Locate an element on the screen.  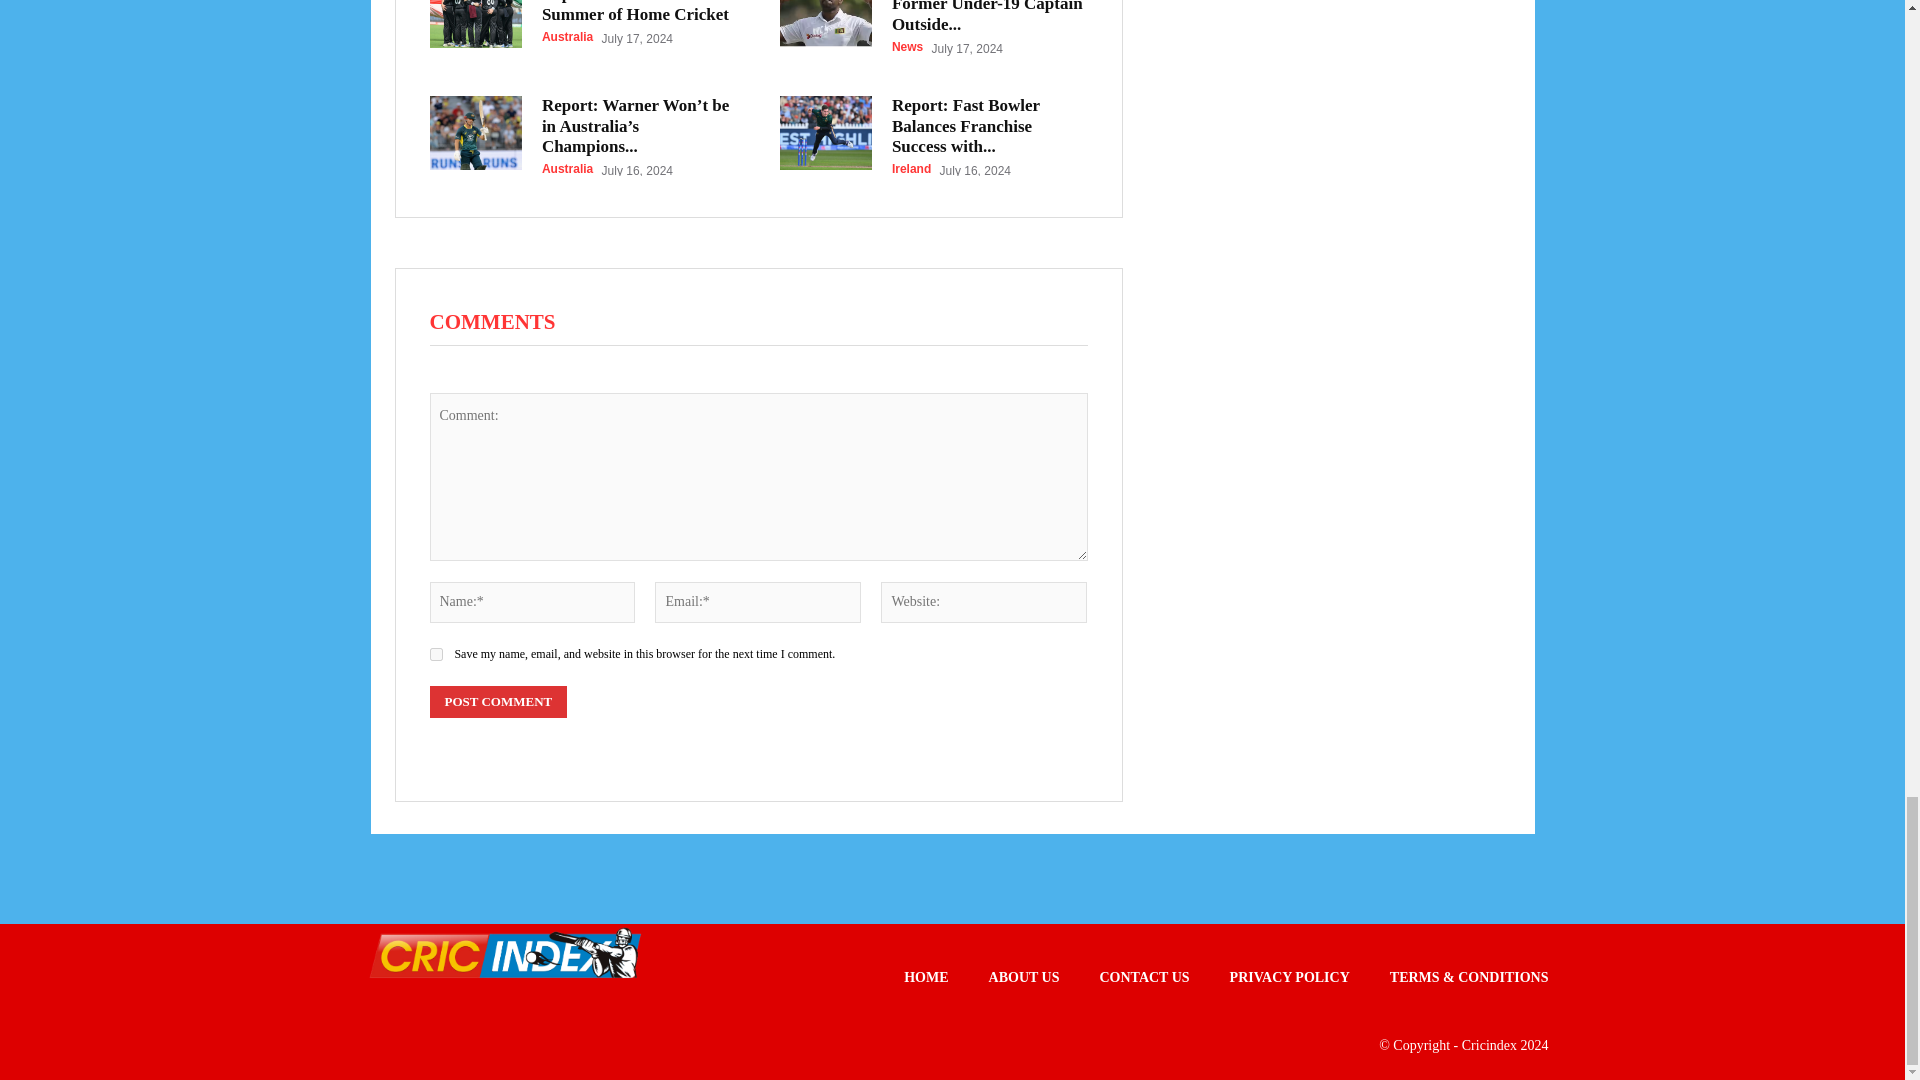
Post Comment is located at coordinates (499, 702).